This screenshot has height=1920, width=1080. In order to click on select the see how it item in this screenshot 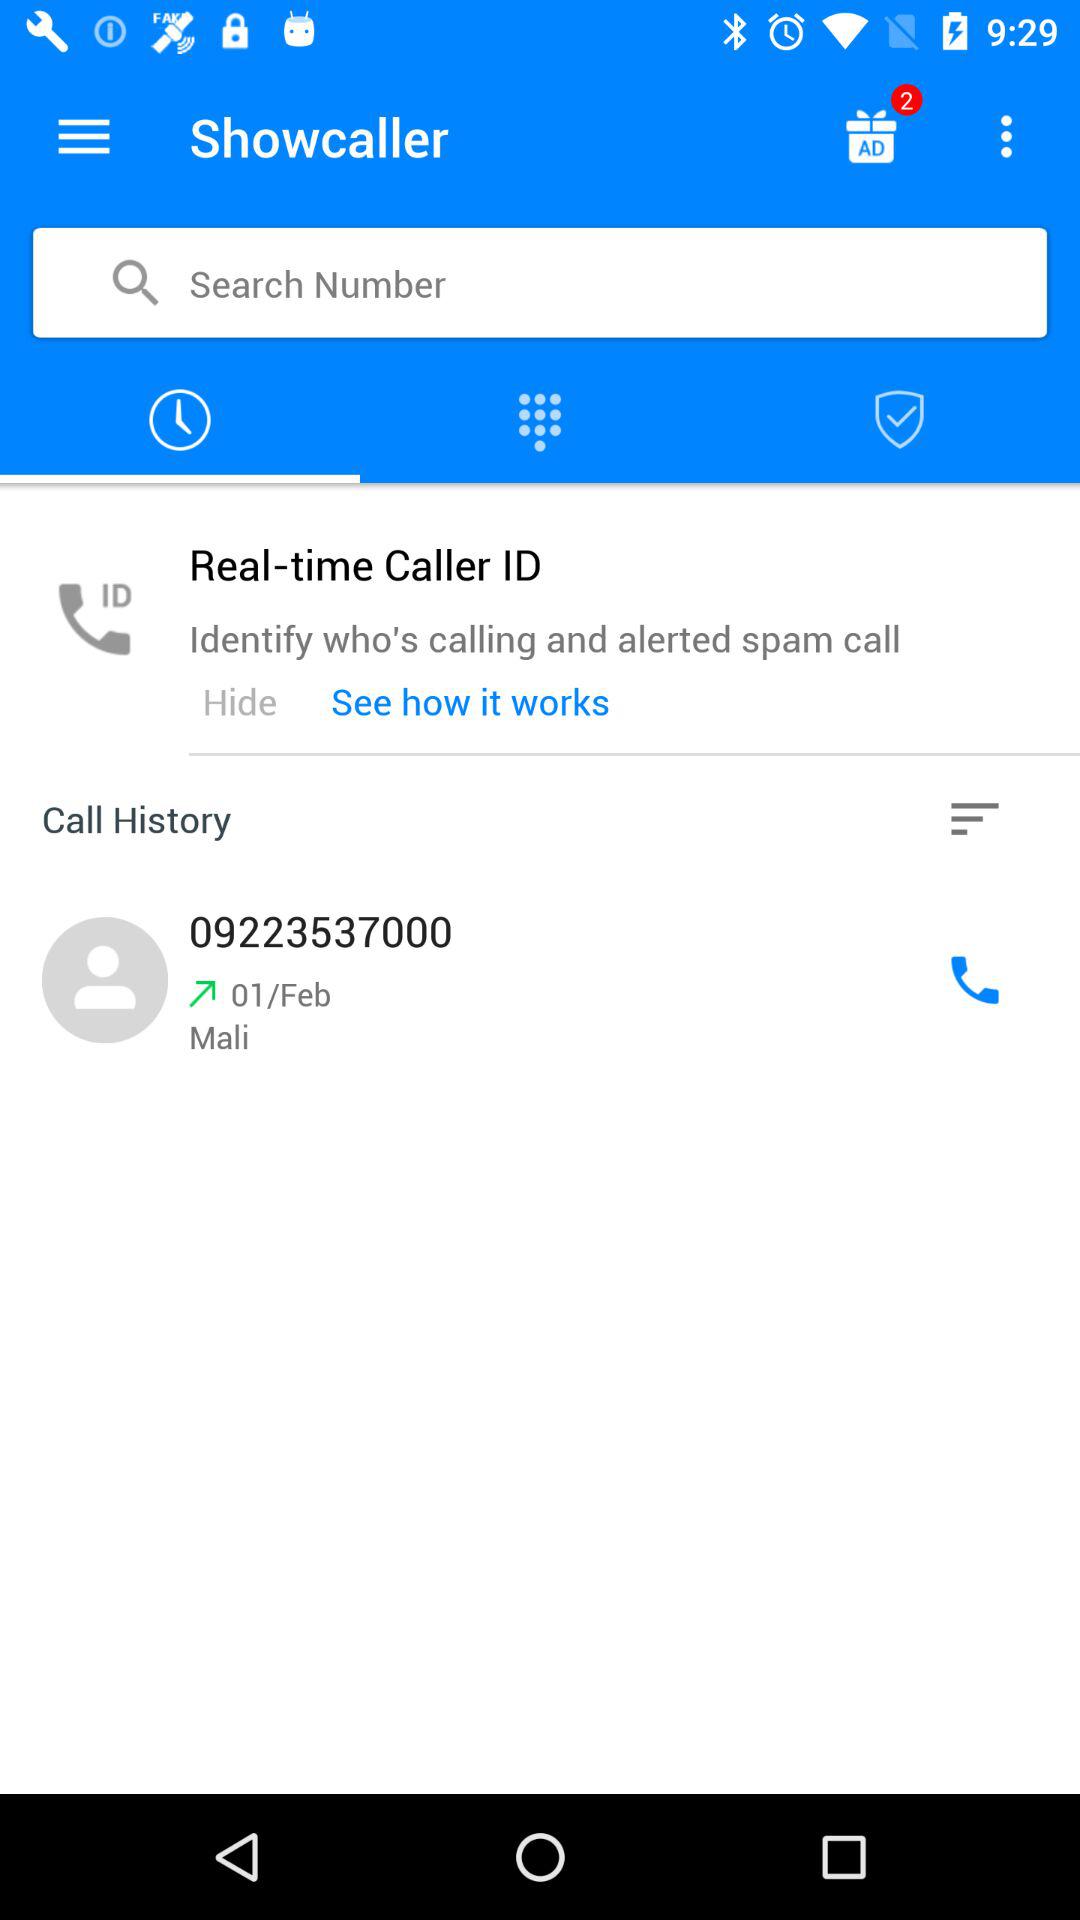, I will do `click(470, 701)`.